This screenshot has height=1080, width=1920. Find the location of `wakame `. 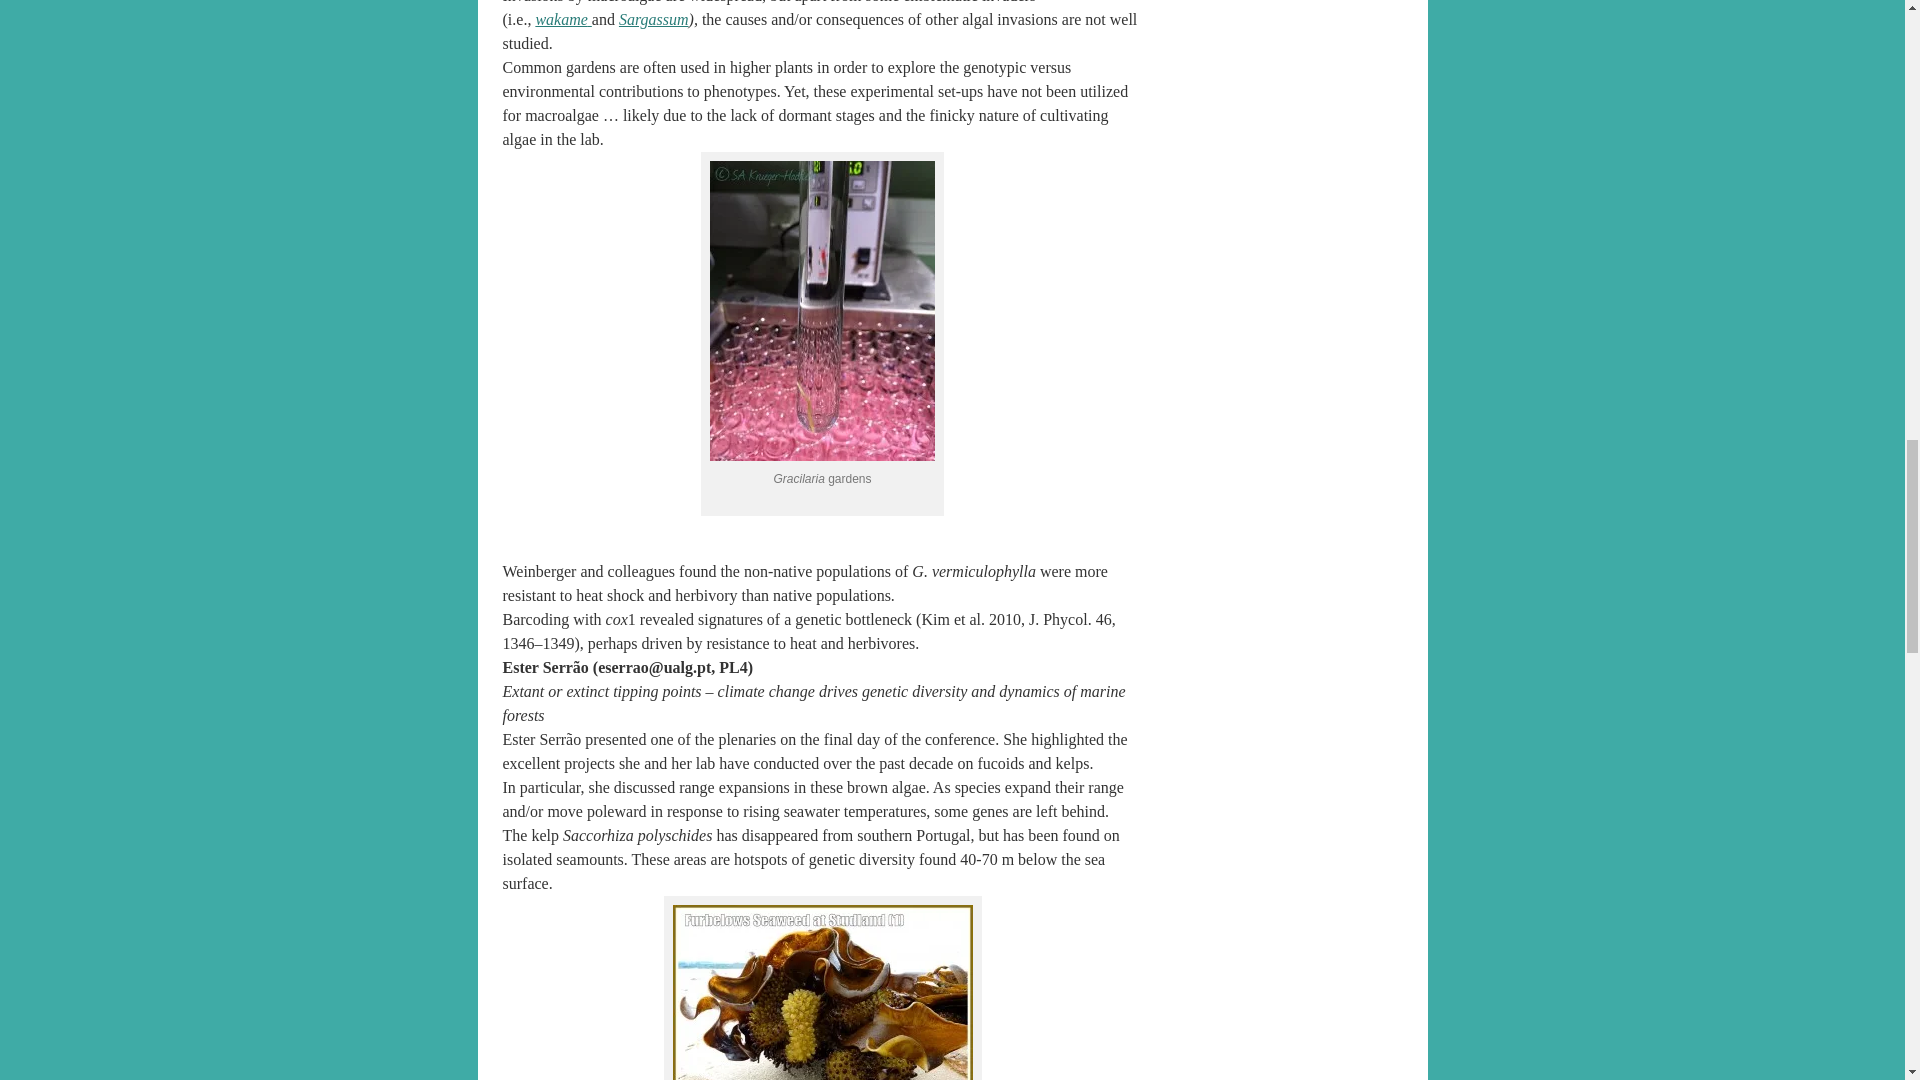

wakame  is located at coordinates (563, 19).